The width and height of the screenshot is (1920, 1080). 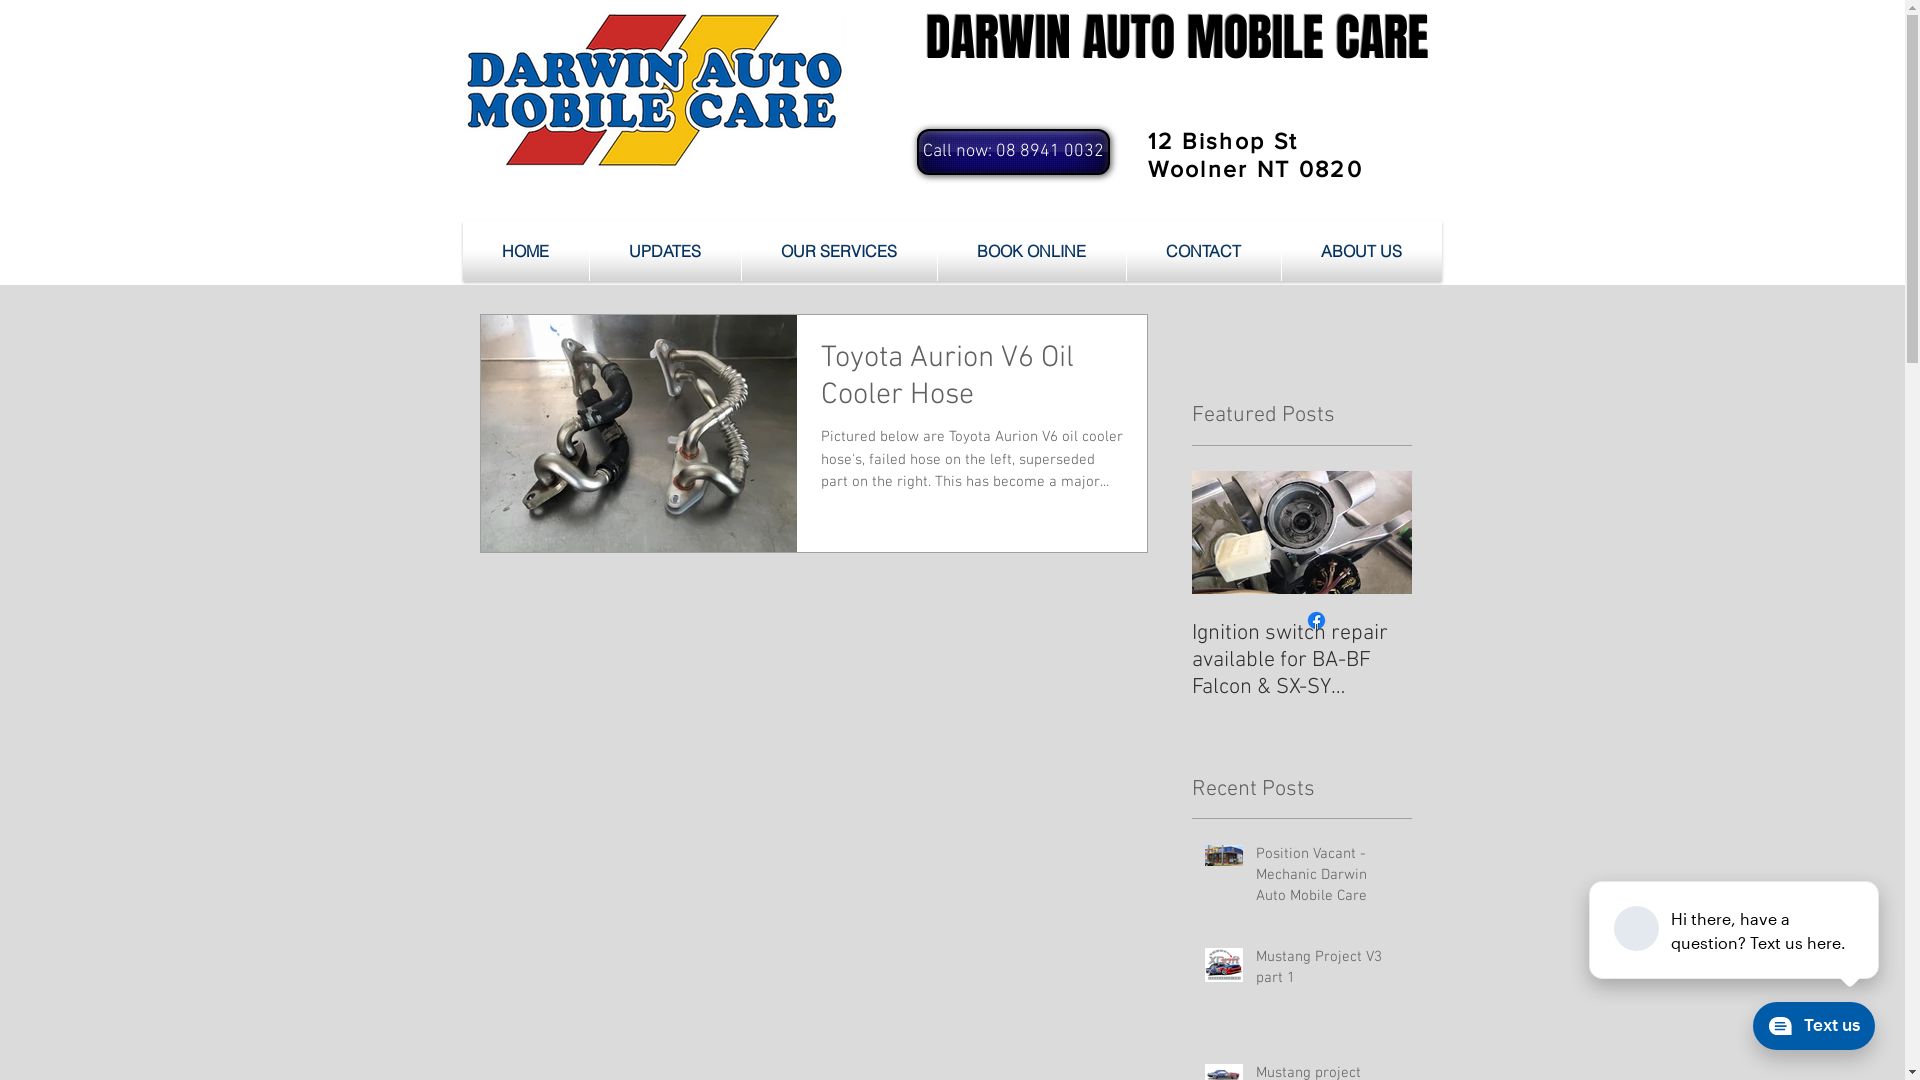 I want to click on CONTACT, so click(x=1203, y=251).